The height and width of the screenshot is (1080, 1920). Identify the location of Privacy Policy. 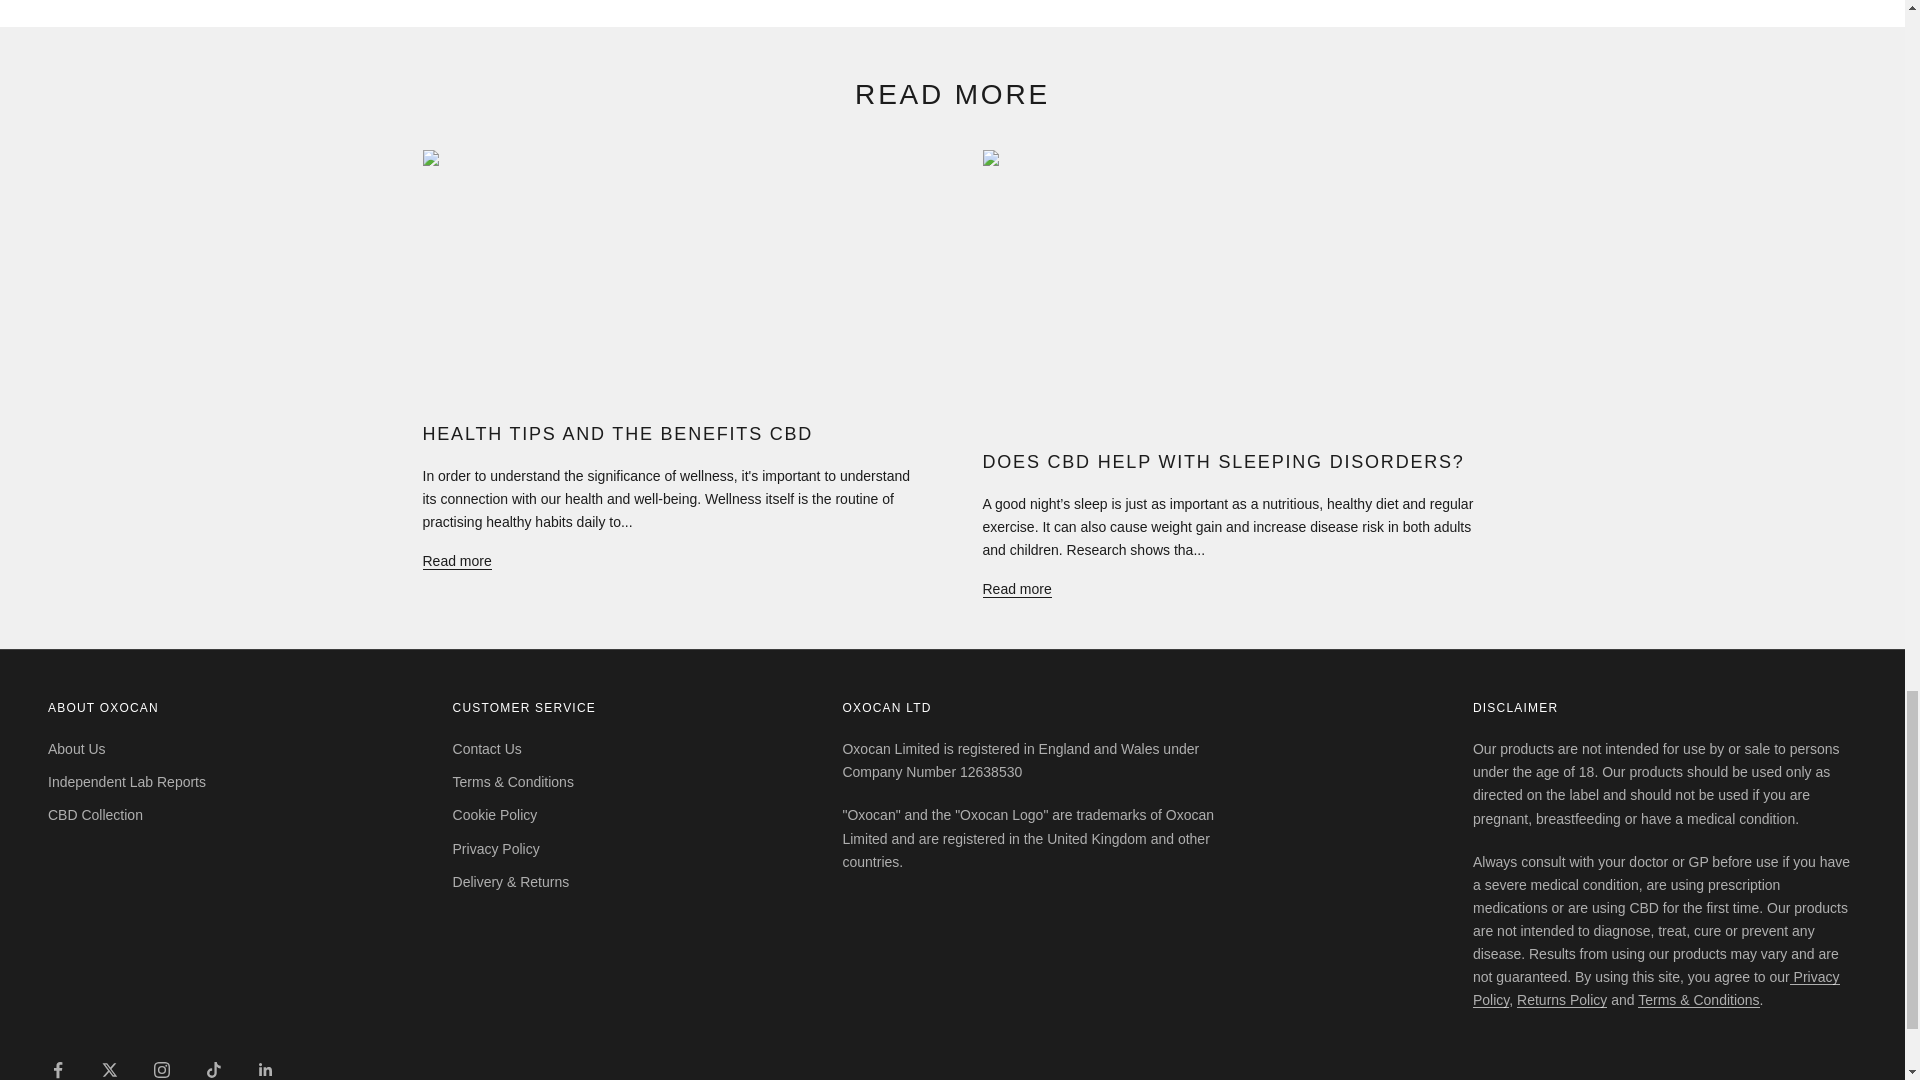
(1656, 988).